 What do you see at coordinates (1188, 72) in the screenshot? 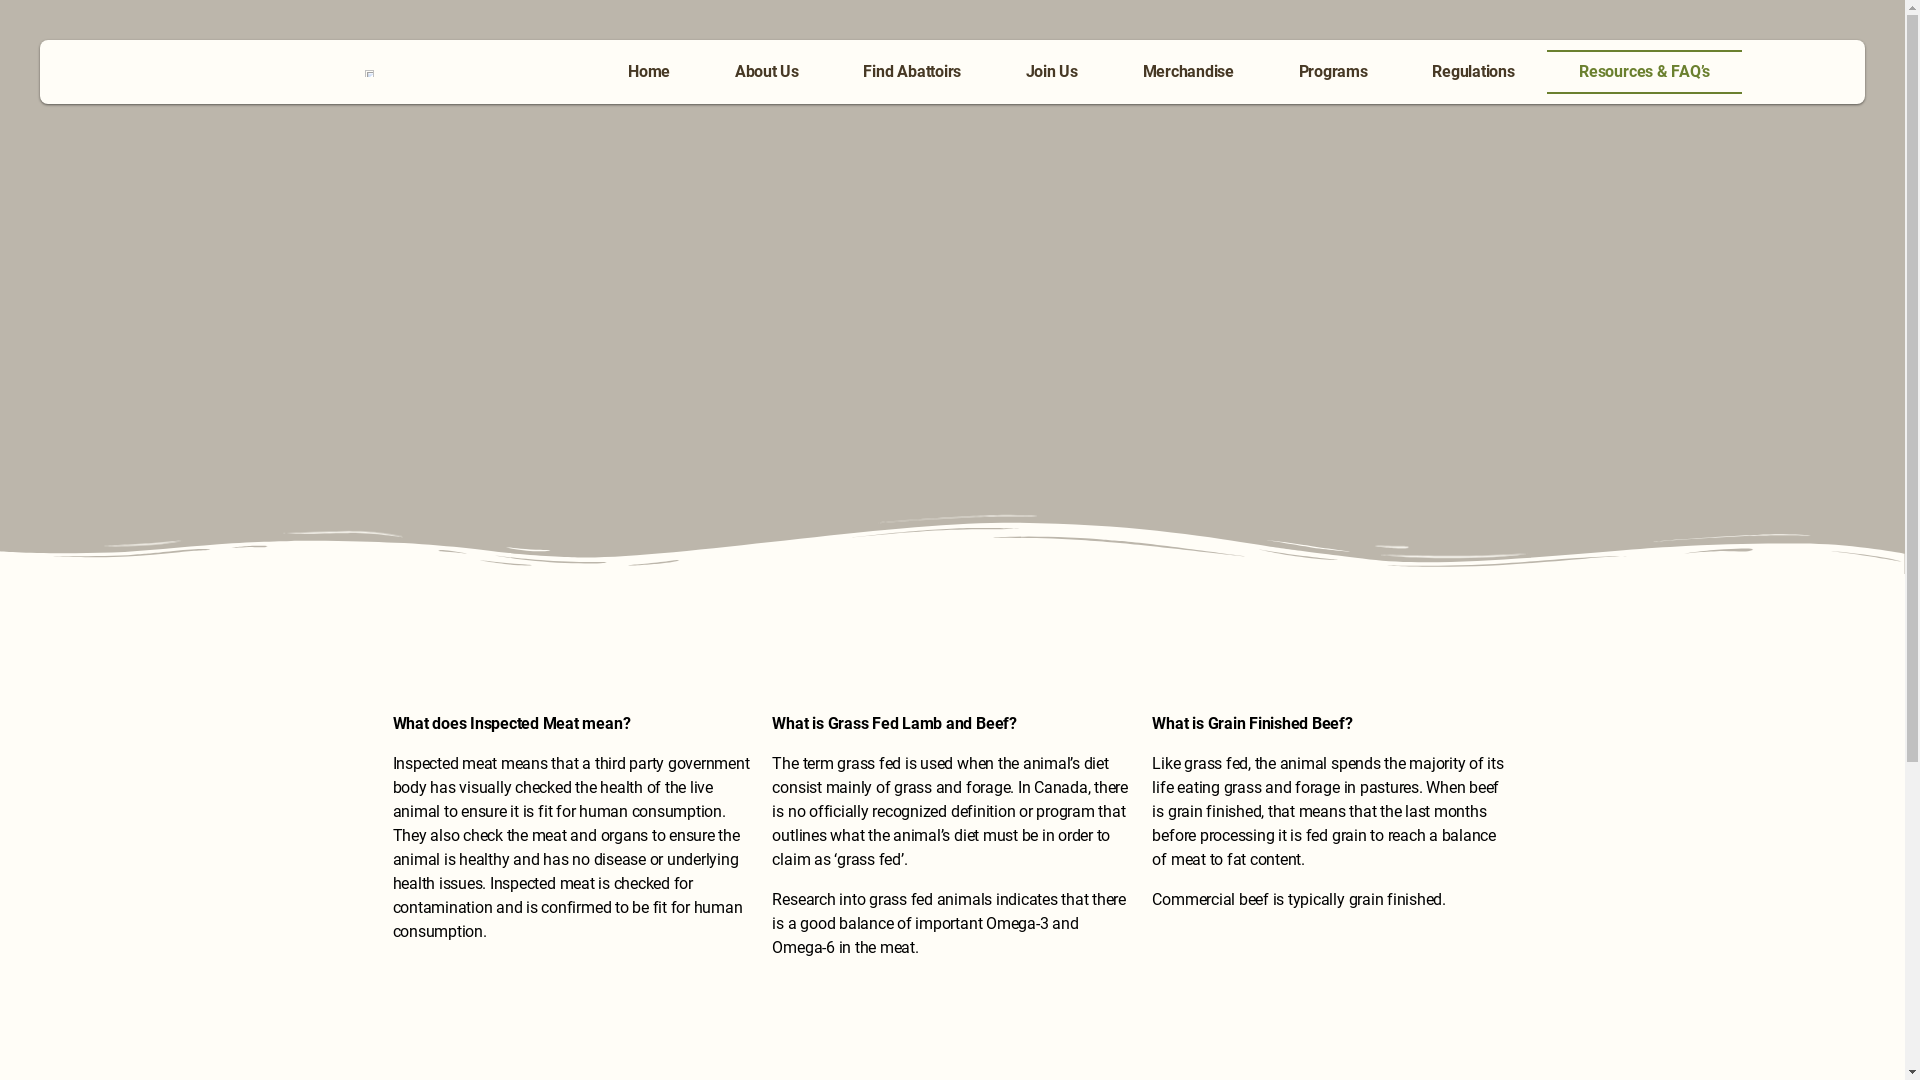
I see `Merchandise` at bounding box center [1188, 72].